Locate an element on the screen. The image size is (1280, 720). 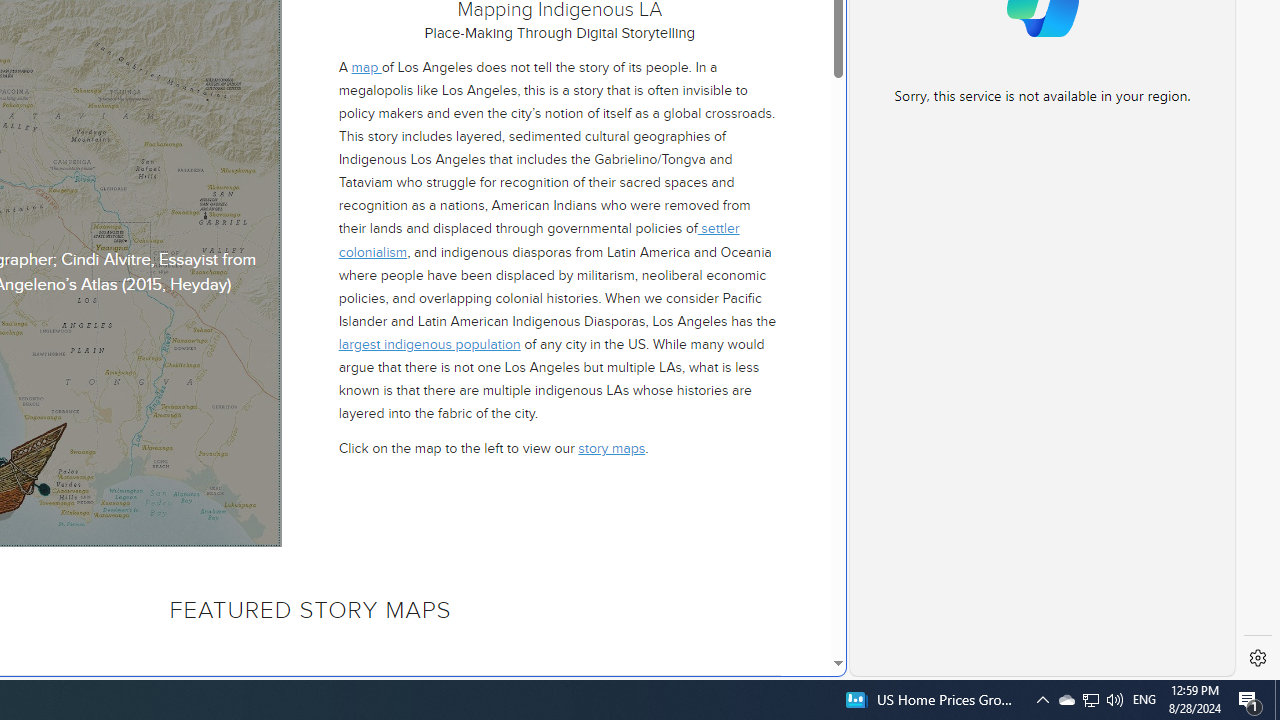
map  is located at coordinates (366, 66).